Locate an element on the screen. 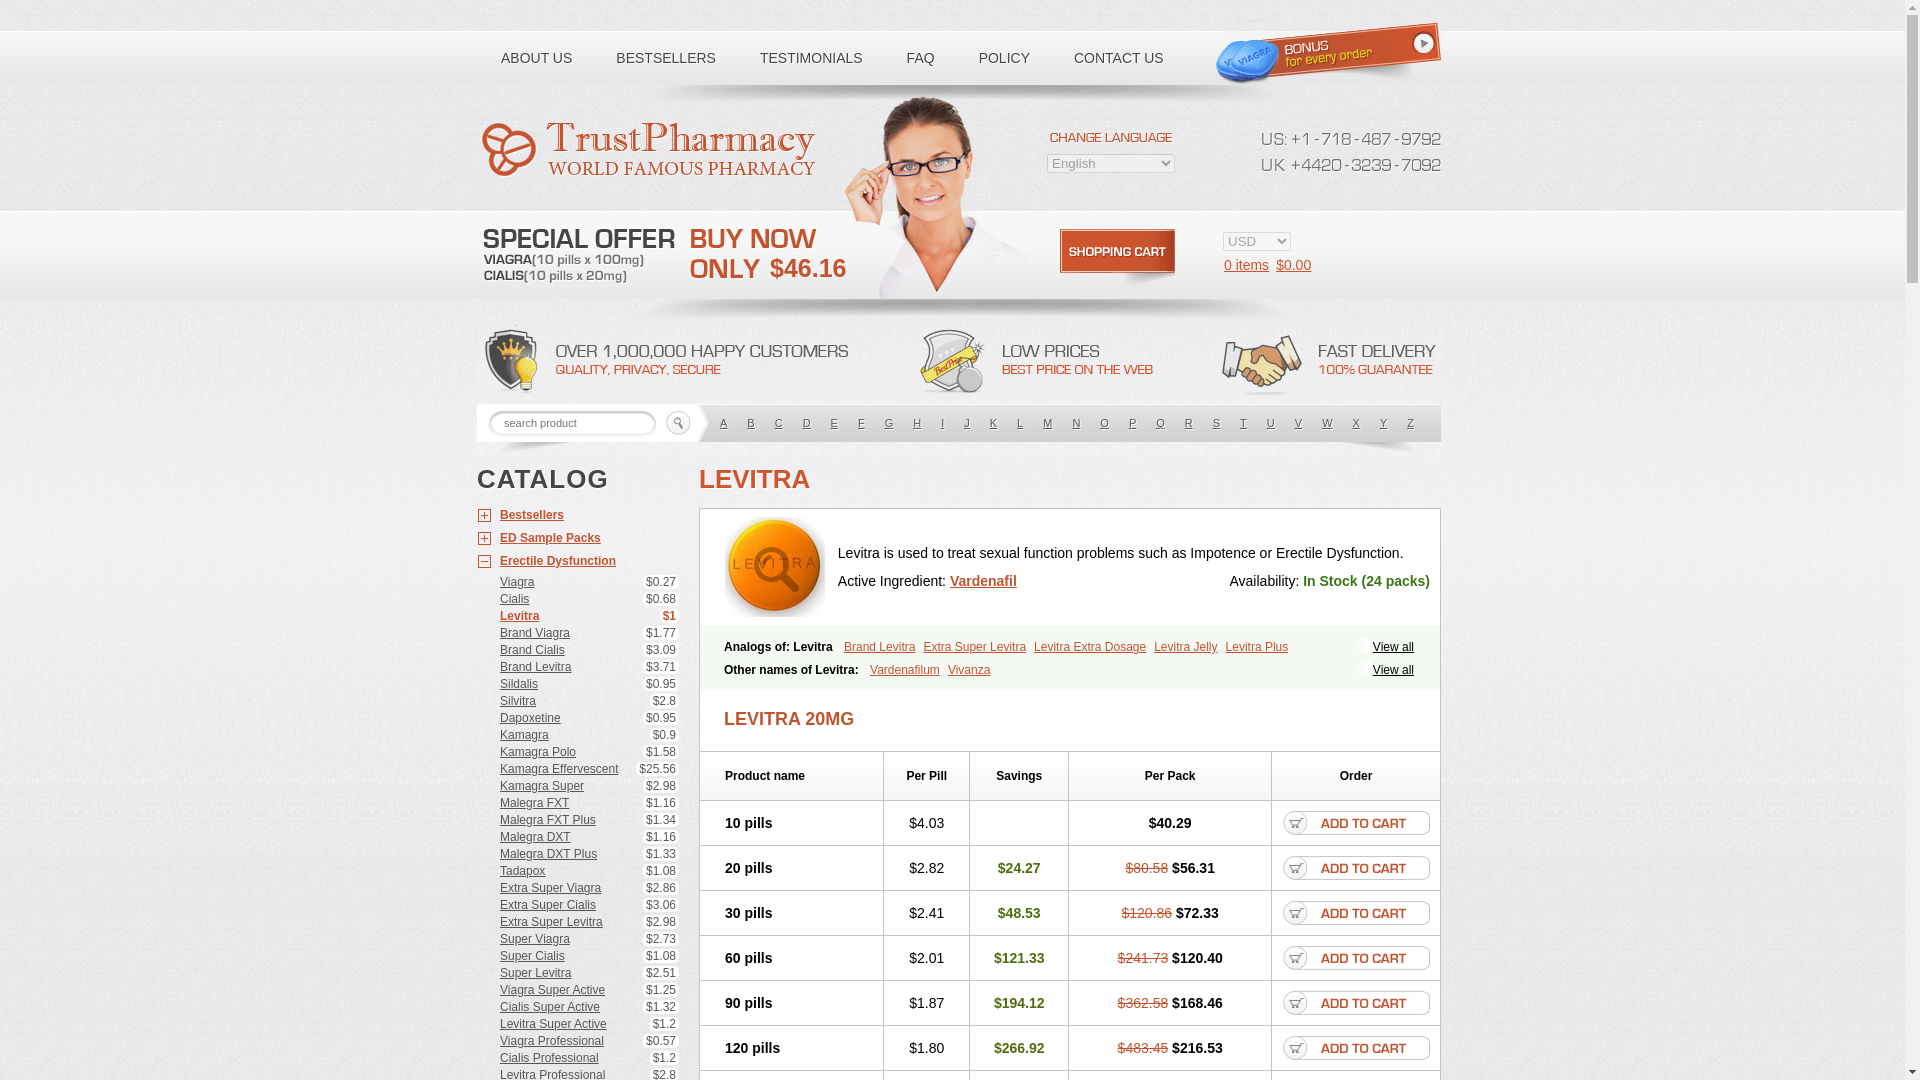 The image size is (1920, 1080). Bestsellers is located at coordinates (578, 516).